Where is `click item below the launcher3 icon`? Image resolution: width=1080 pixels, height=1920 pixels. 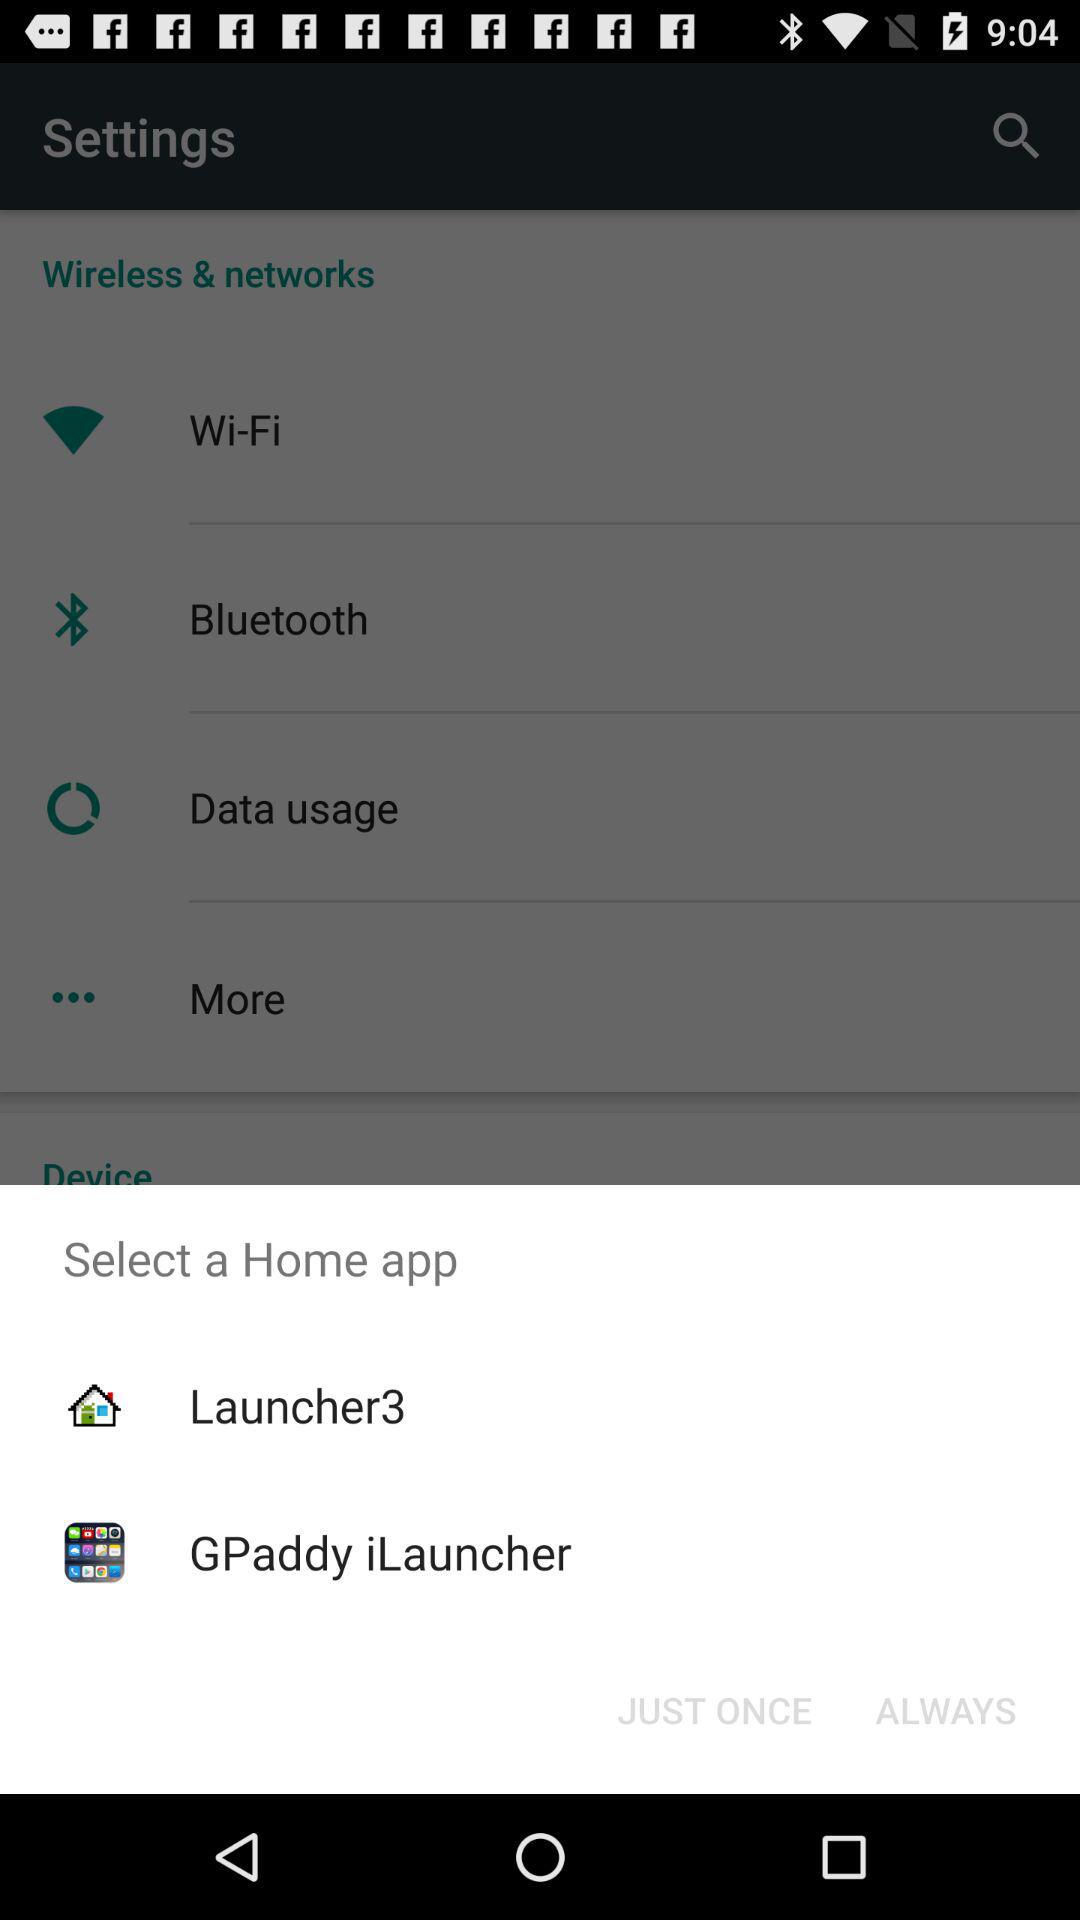 click item below the launcher3 icon is located at coordinates (380, 1552).